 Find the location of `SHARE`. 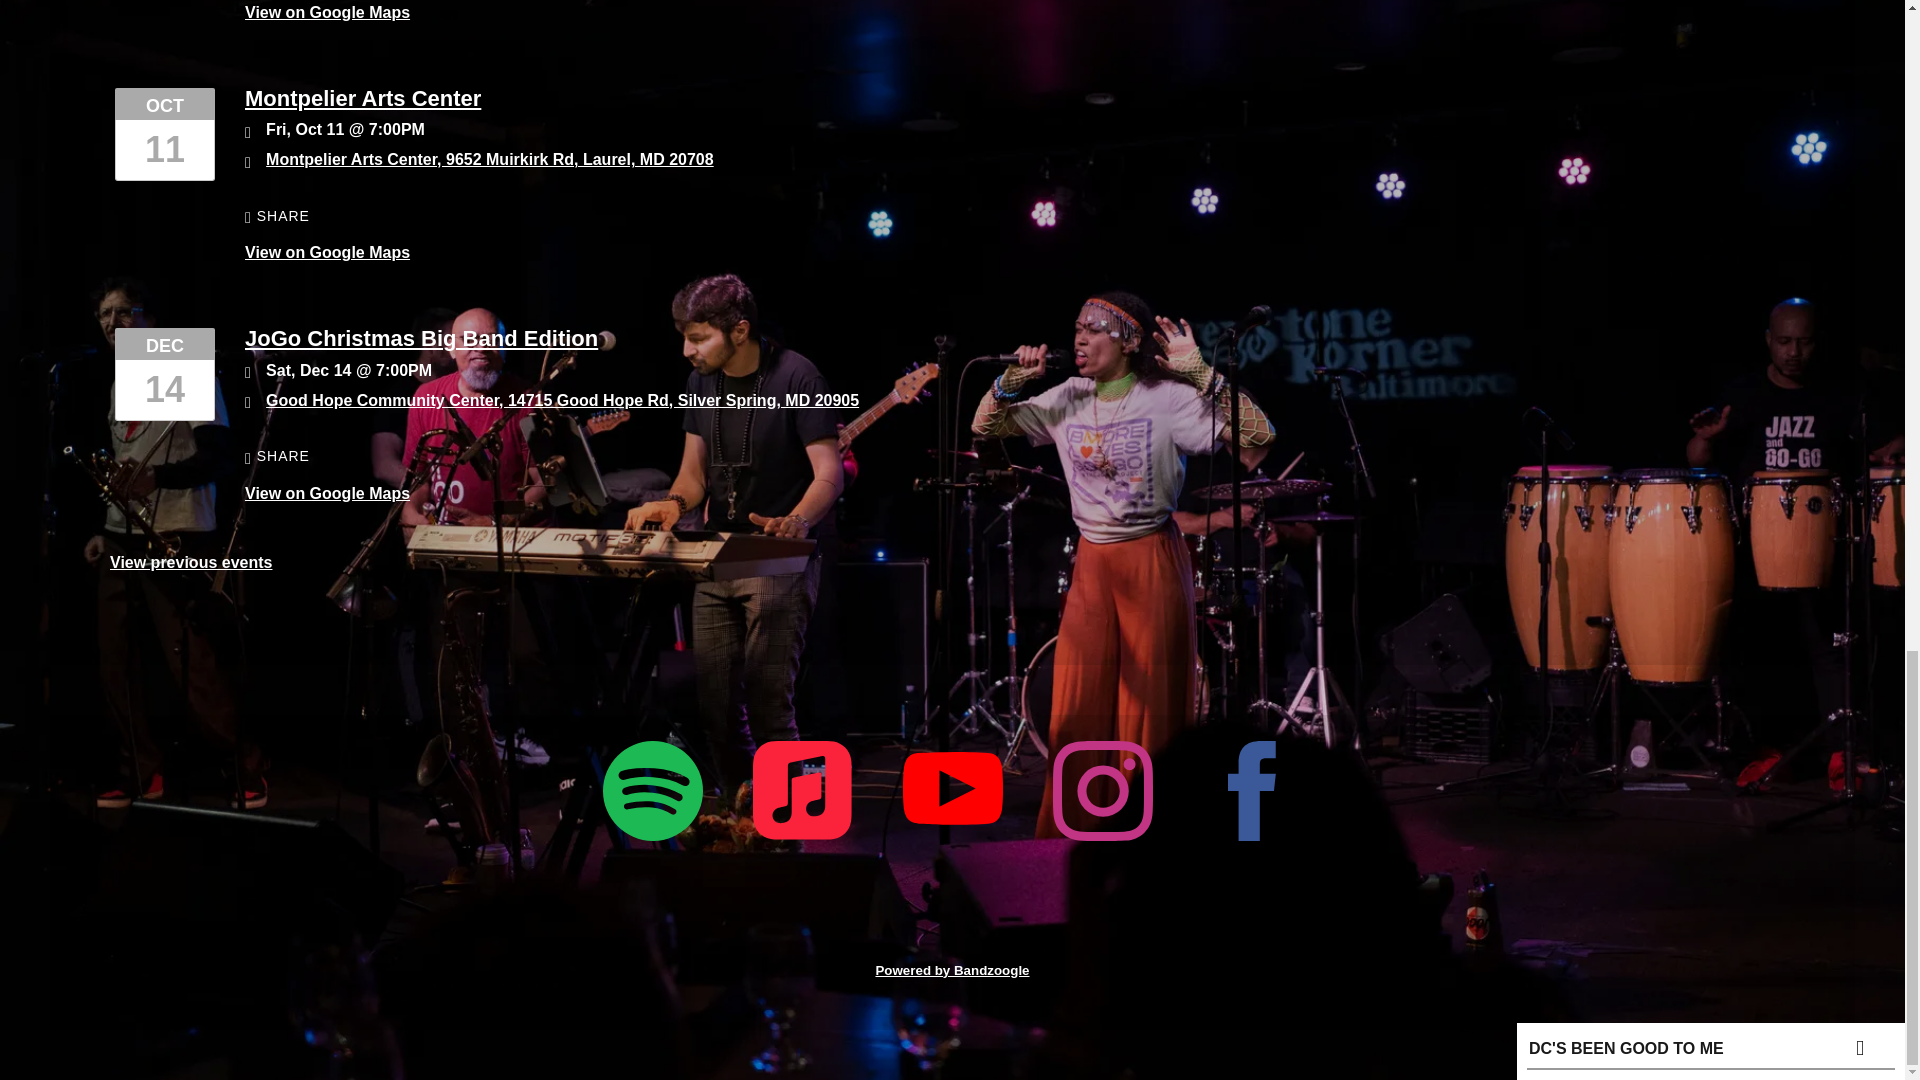

SHARE is located at coordinates (277, 216).